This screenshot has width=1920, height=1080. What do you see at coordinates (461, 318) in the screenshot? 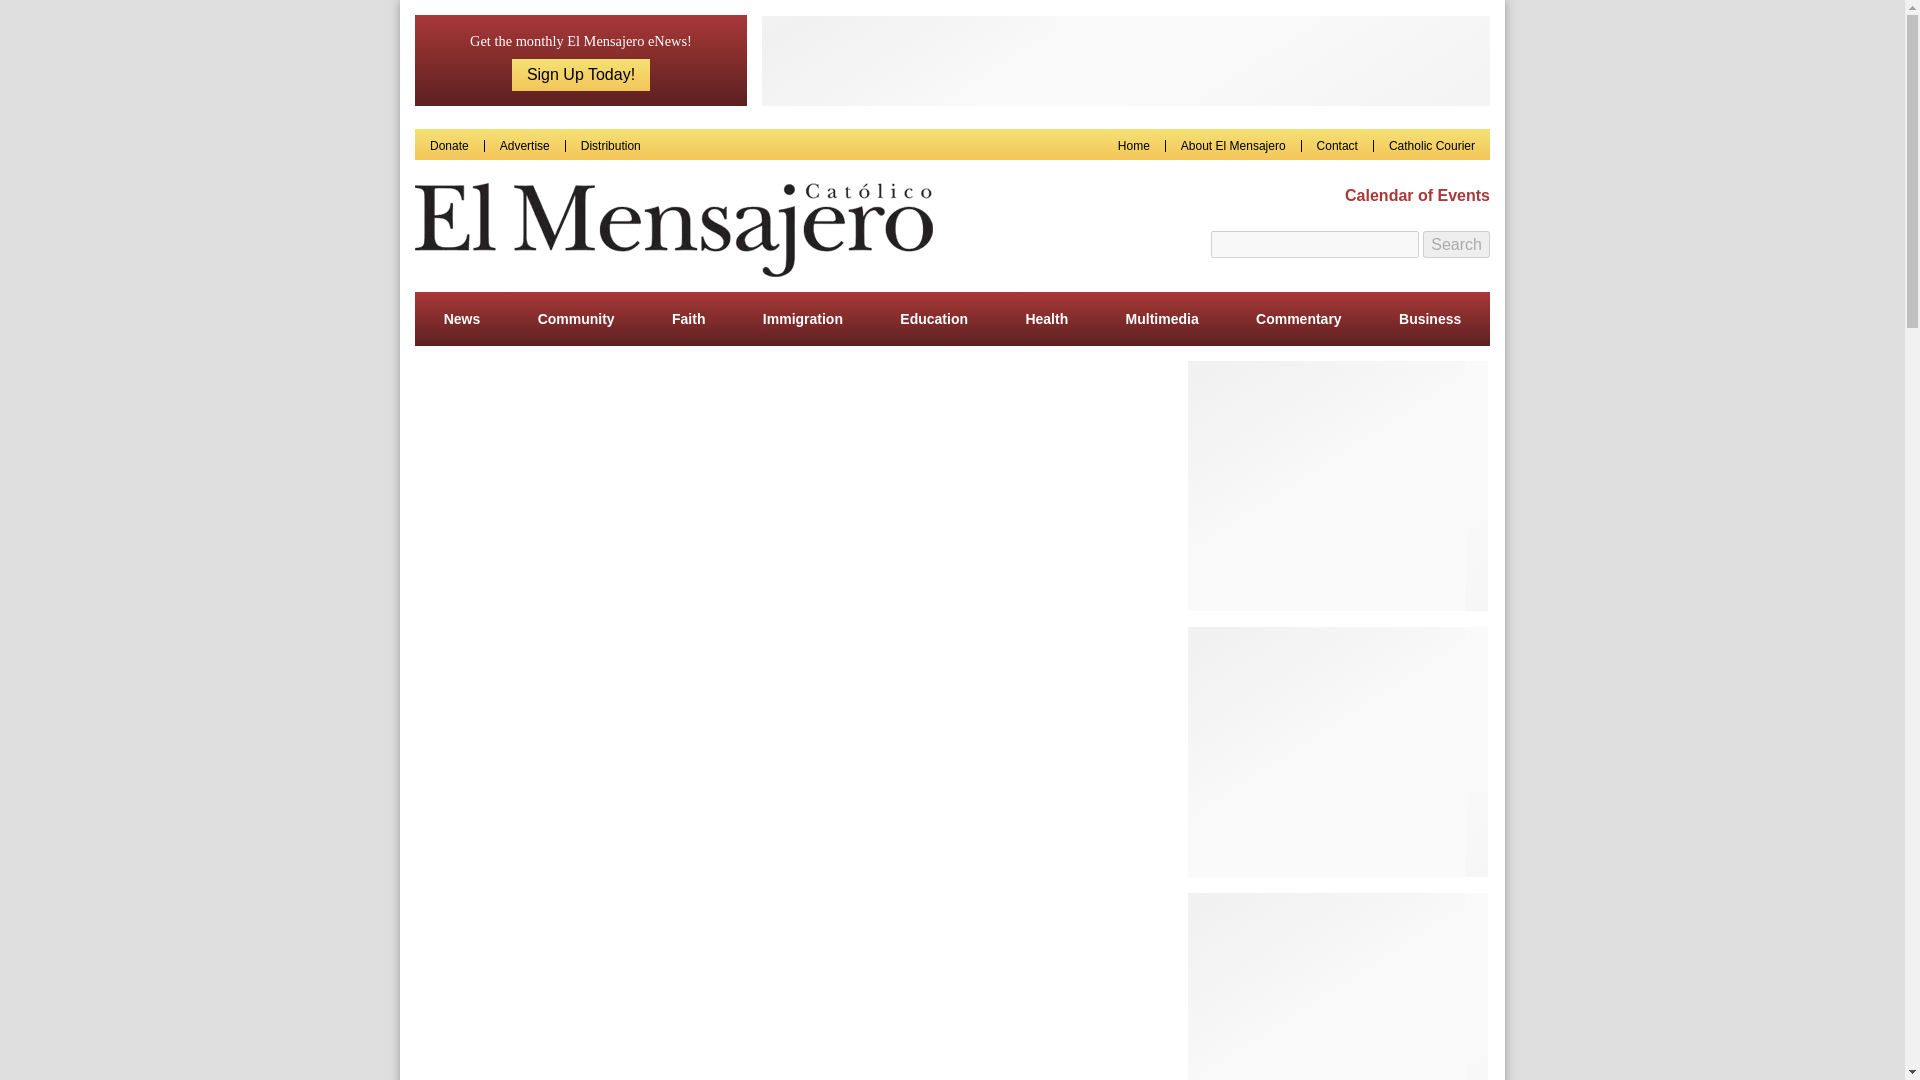
I see `News` at bounding box center [461, 318].